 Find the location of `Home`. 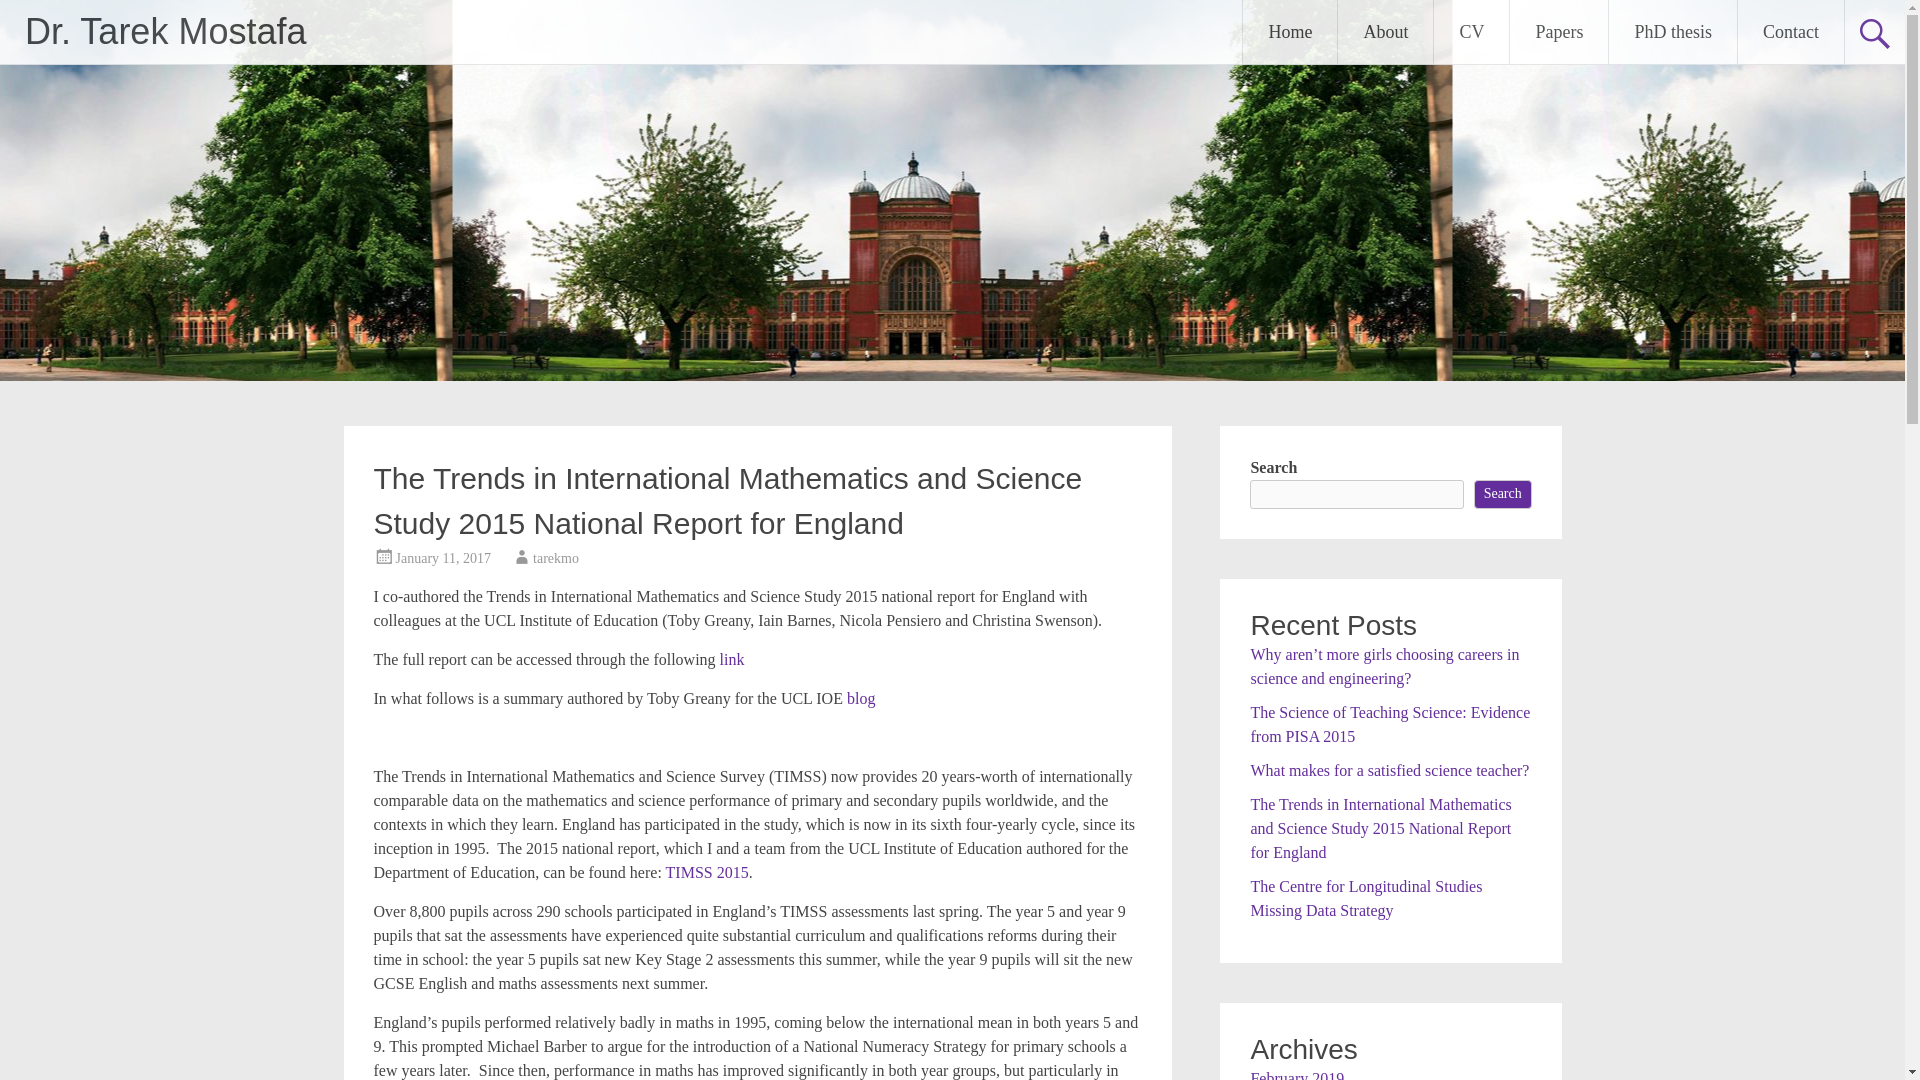

Home is located at coordinates (1289, 32).